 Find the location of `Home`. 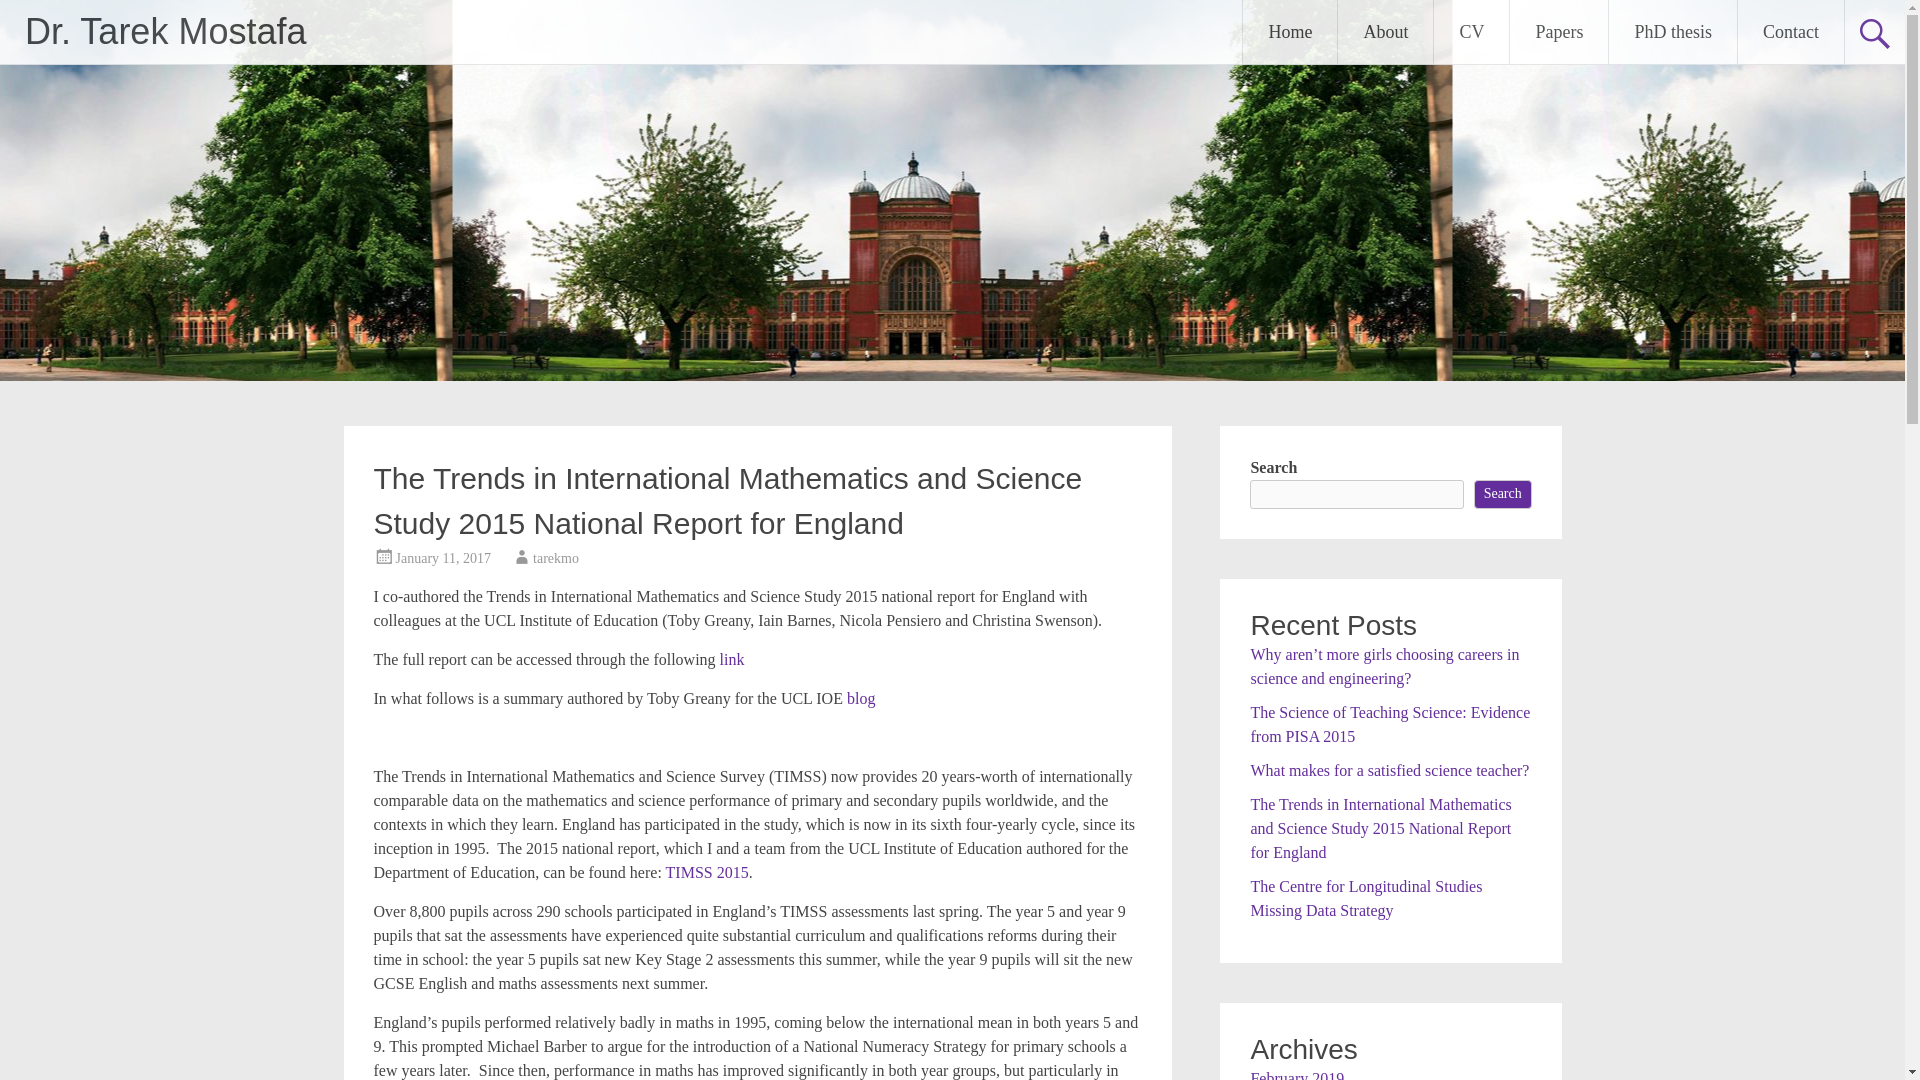

Home is located at coordinates (1289, 32).